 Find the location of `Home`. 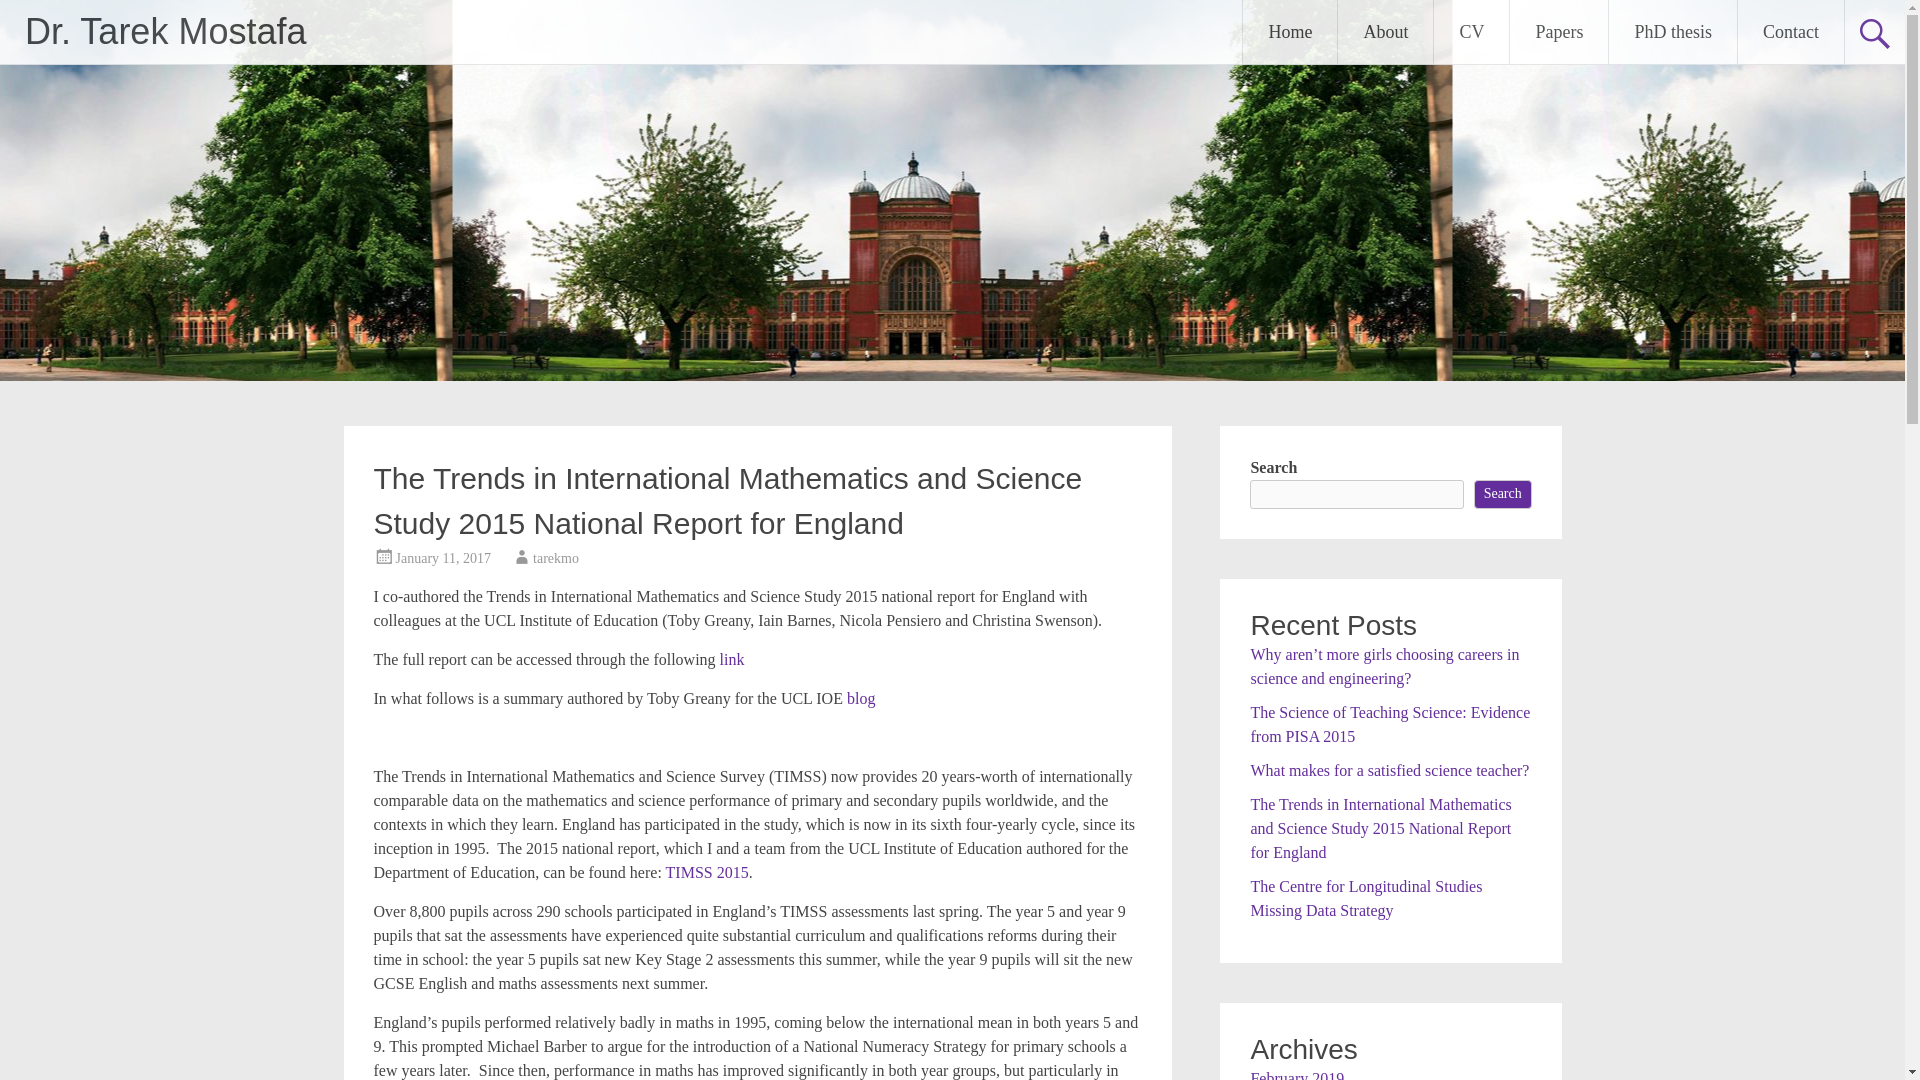

Home is located at coordinates (1289, 32).